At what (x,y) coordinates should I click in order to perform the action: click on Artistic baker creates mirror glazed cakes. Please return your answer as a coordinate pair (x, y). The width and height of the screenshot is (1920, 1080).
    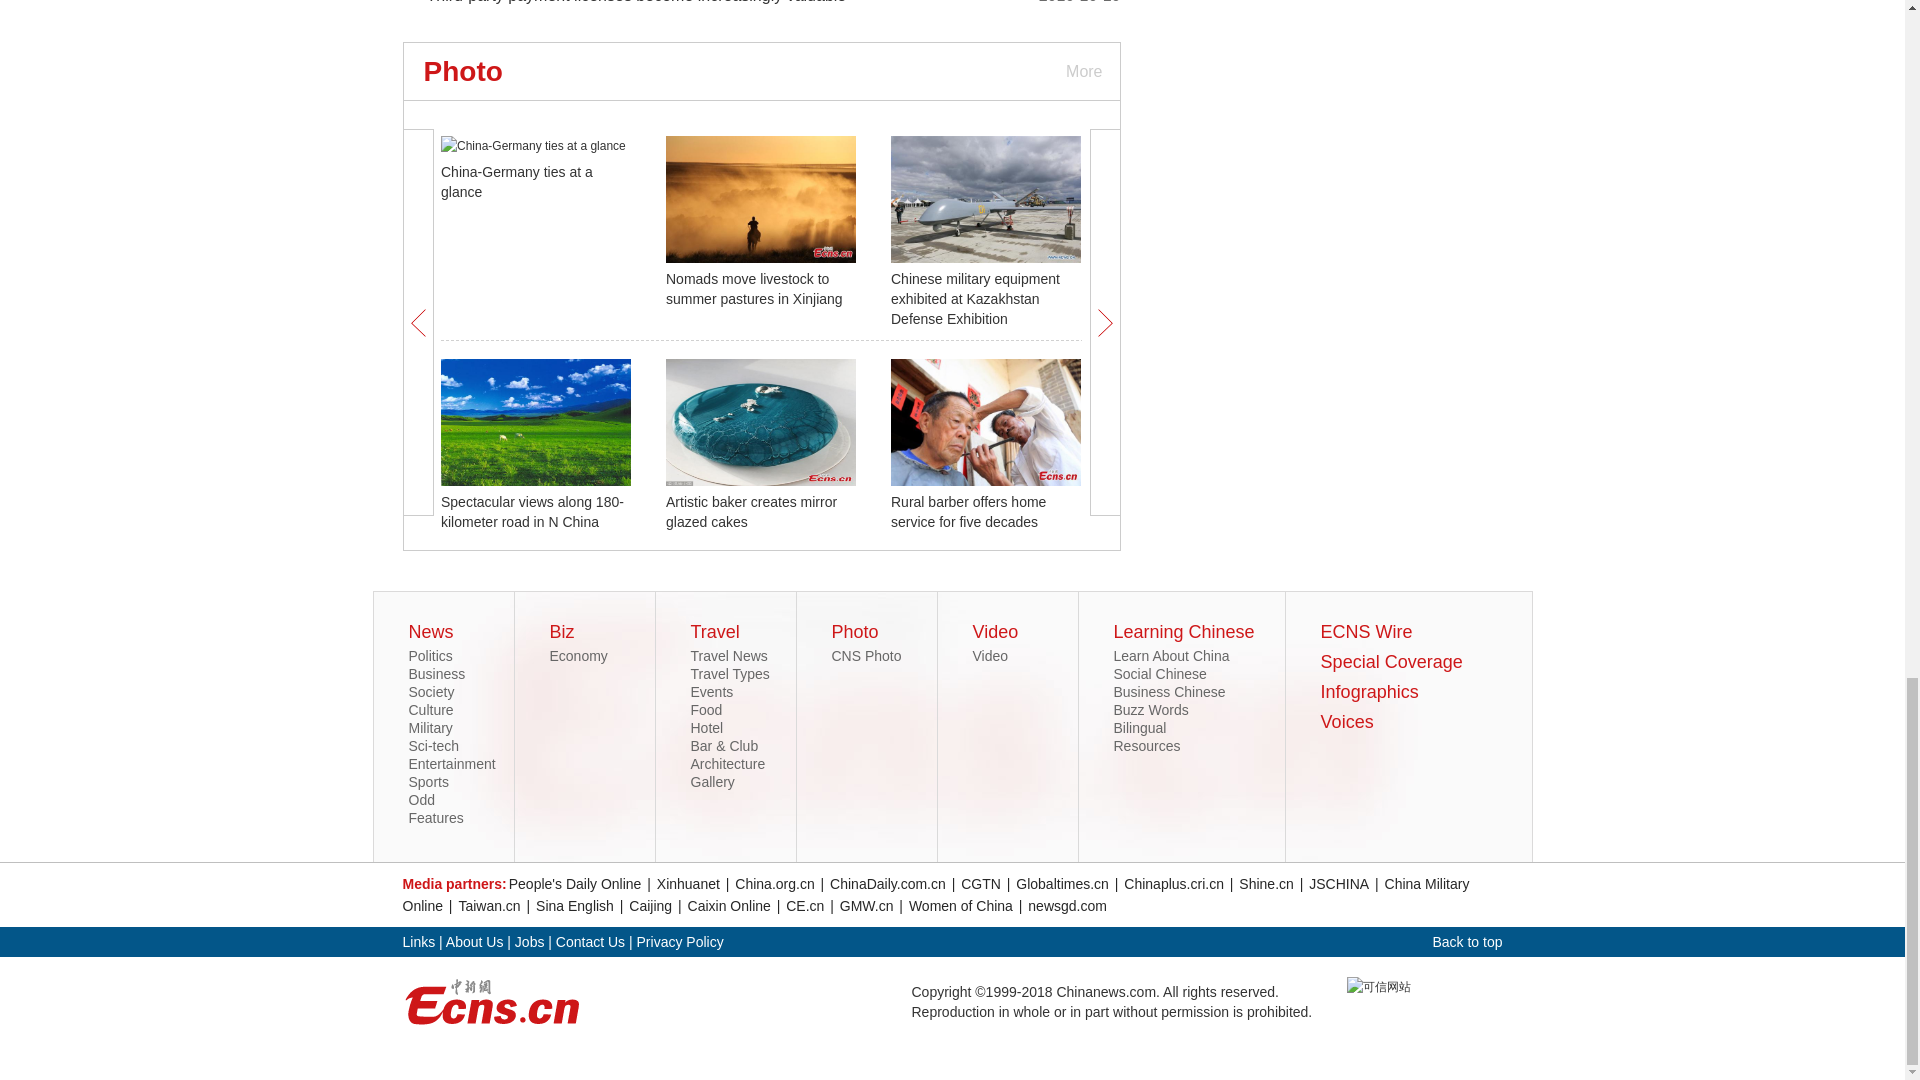
    Looking at the image, I should click on (752, 512).